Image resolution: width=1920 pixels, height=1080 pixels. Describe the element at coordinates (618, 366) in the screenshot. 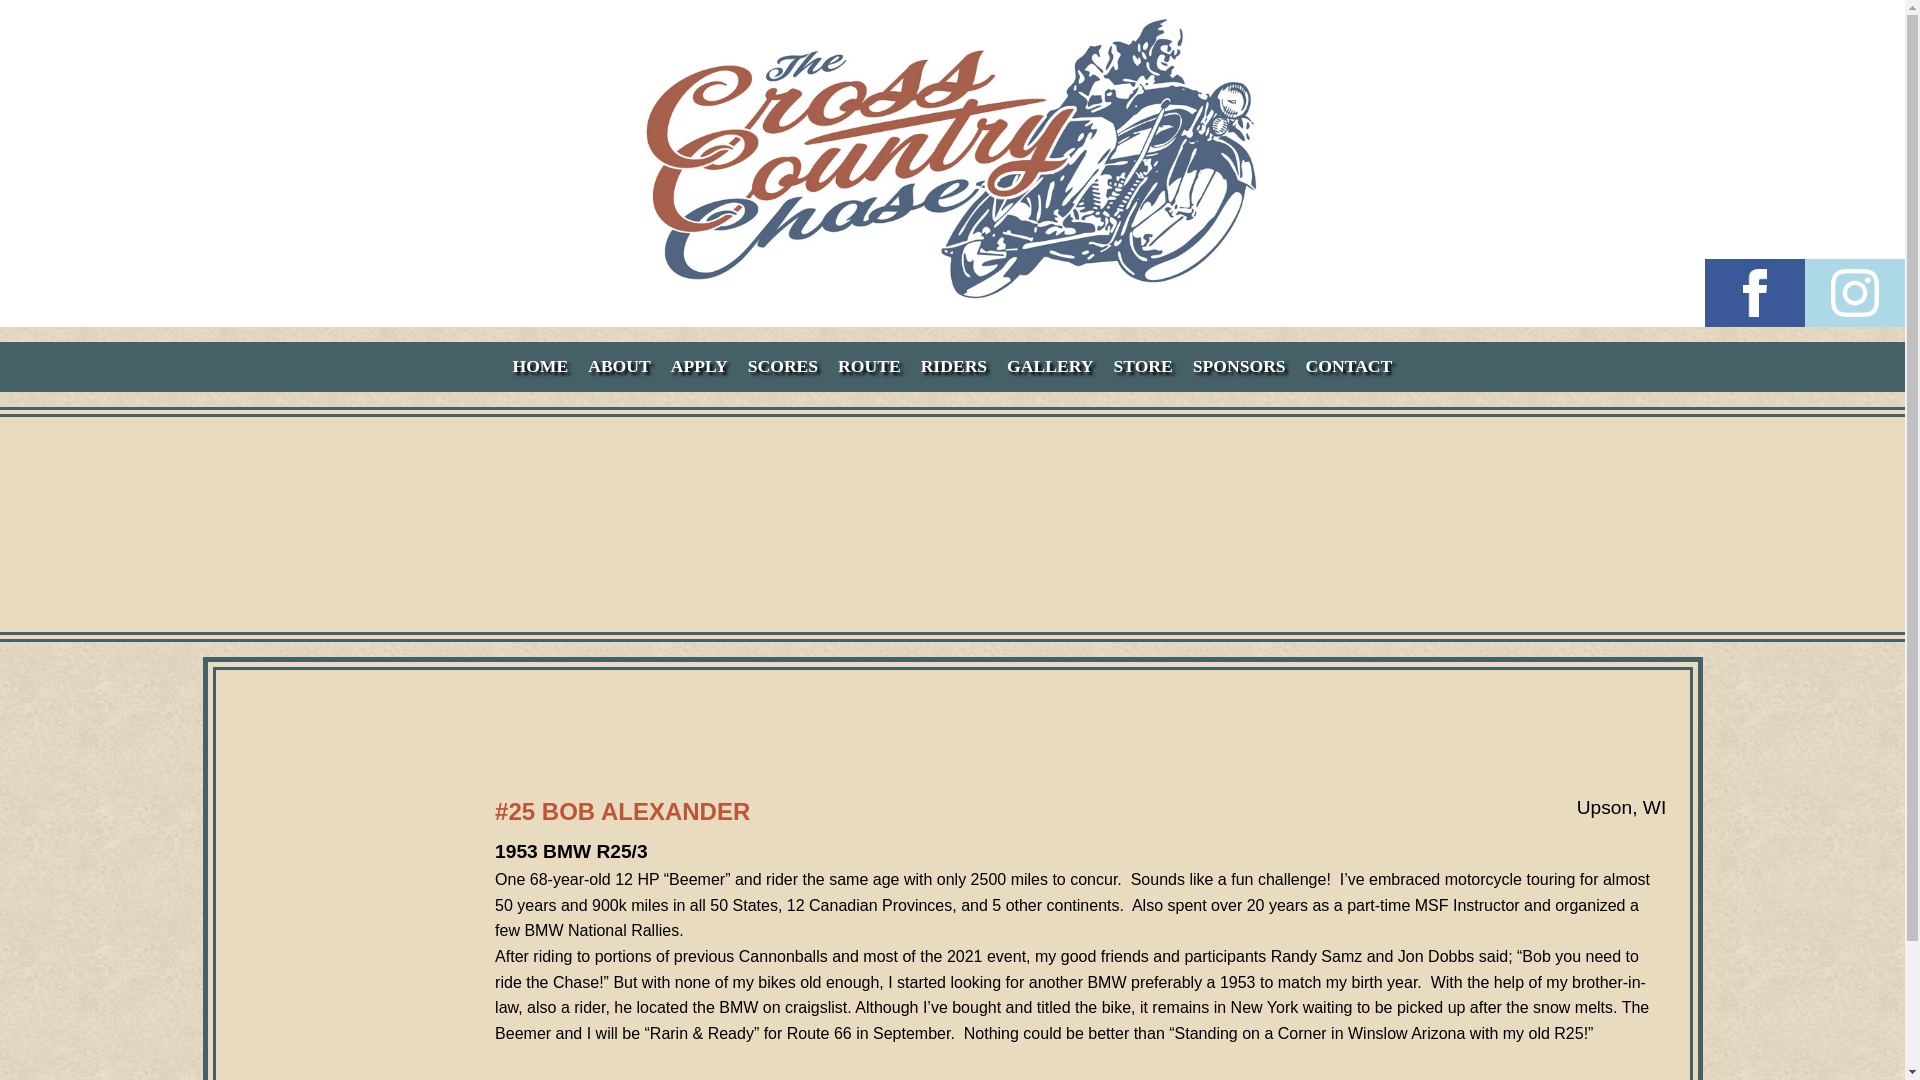

I see `ABOUT` at that location.